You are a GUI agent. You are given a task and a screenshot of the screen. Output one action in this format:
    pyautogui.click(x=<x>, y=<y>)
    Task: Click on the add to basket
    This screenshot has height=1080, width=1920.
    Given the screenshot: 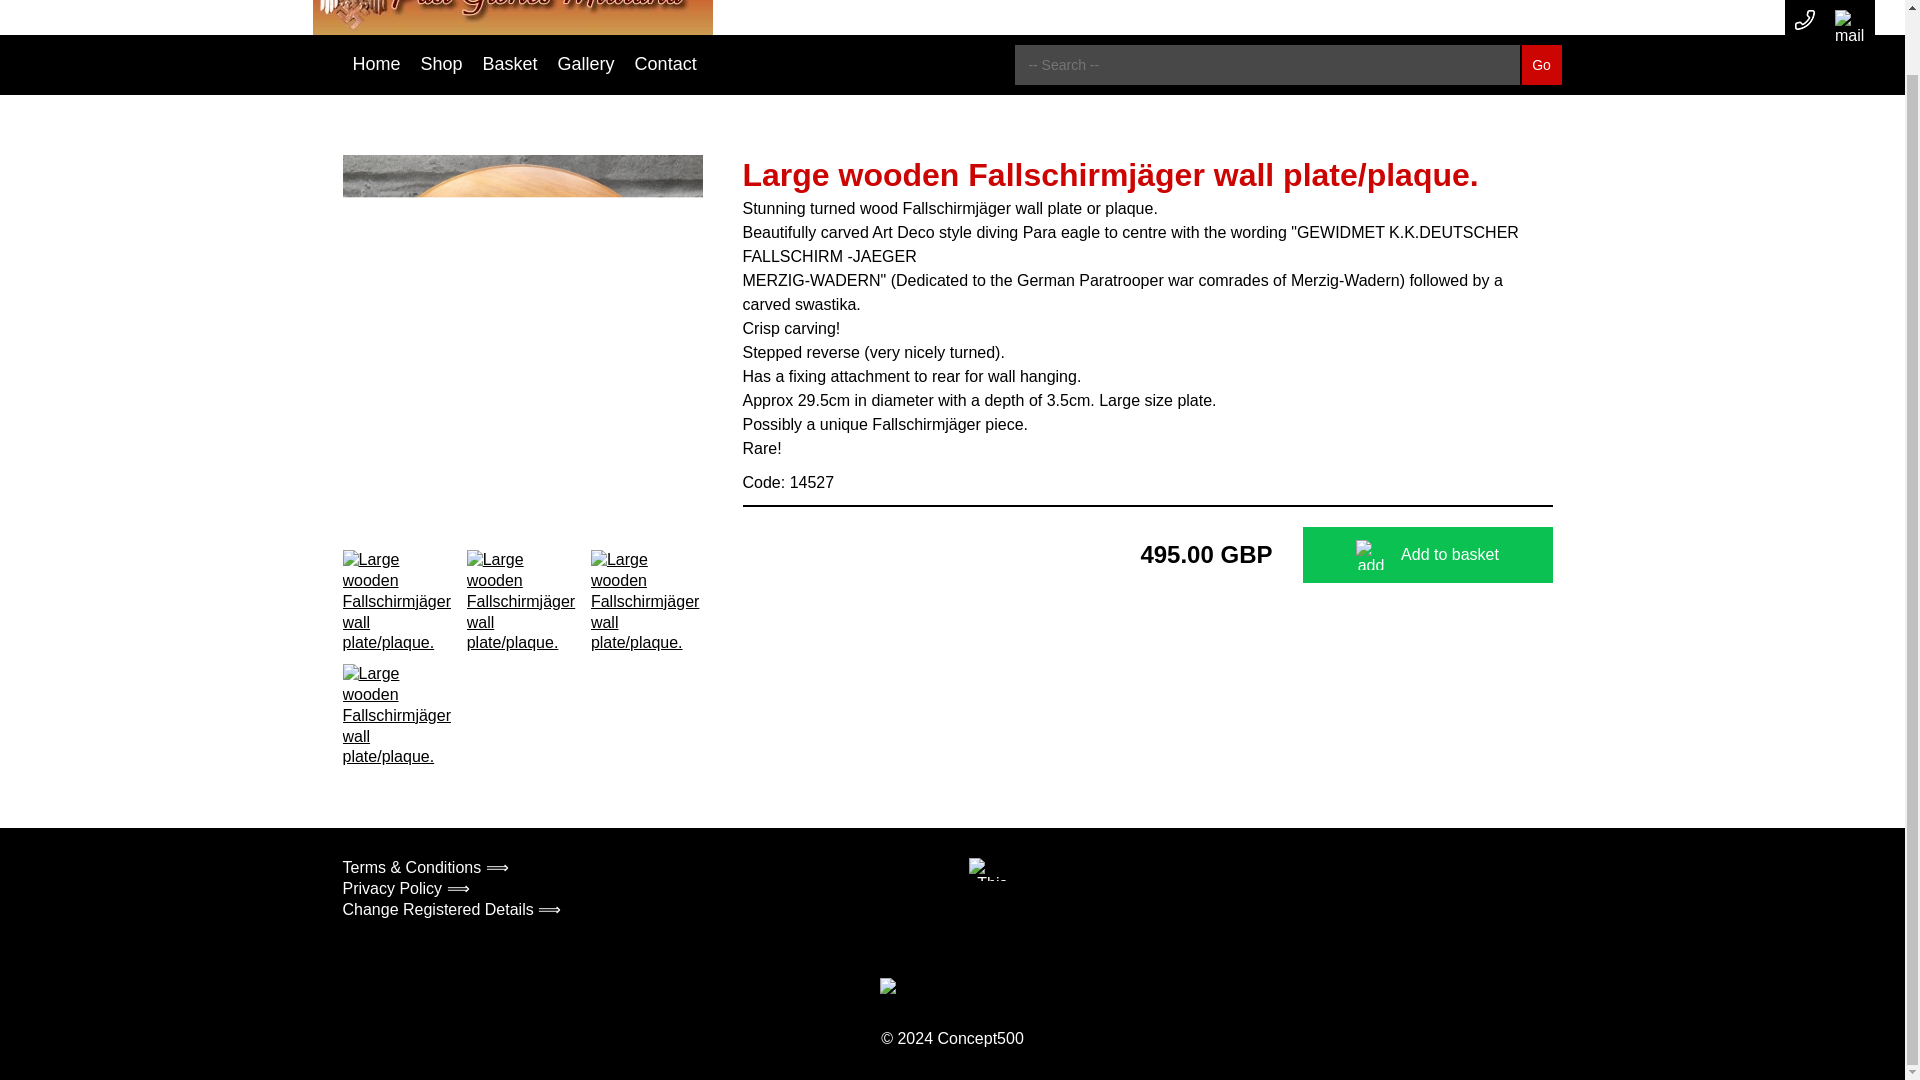 What is the action you would take?
    pyautogui.click(x=1370, y=555)
    